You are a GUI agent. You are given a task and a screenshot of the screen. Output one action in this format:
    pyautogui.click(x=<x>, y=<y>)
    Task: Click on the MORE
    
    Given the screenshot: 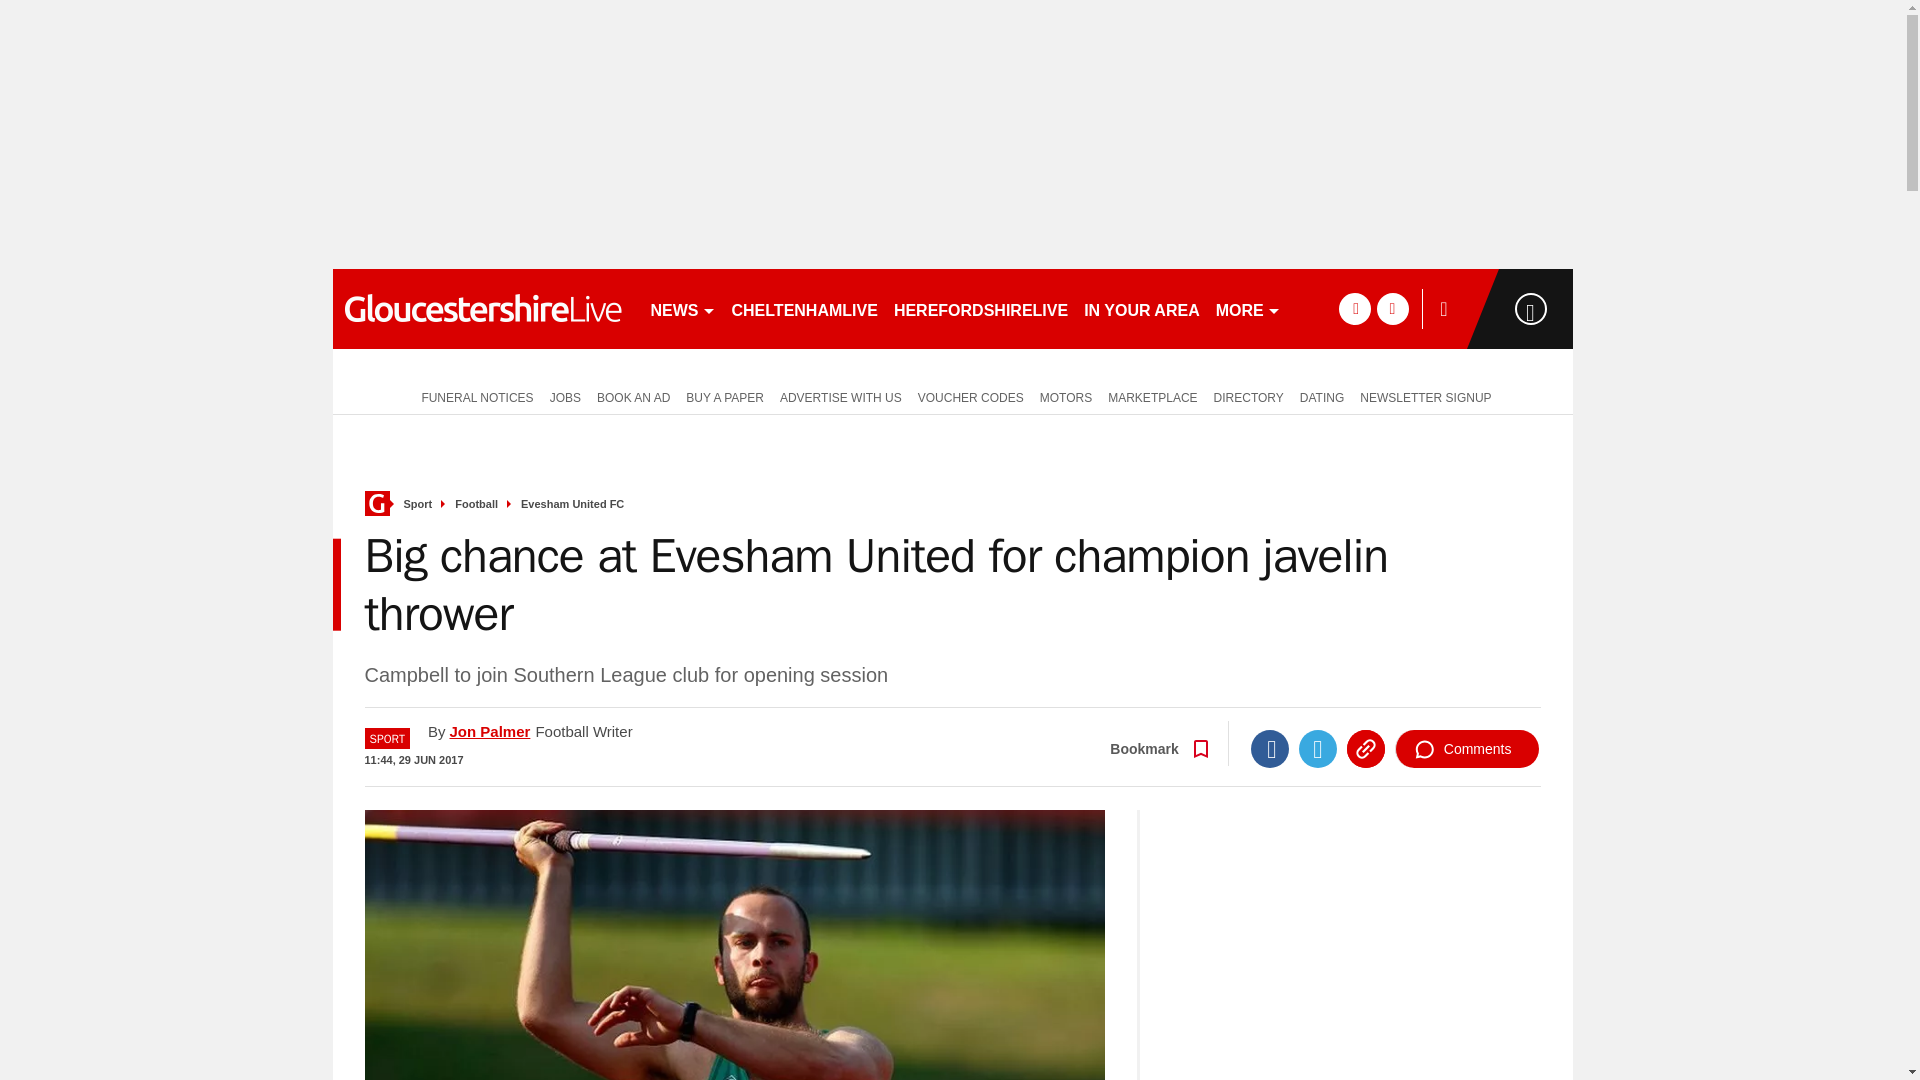 What is the action you would take?
    pyautogui.click(x=1248, y=308)
    